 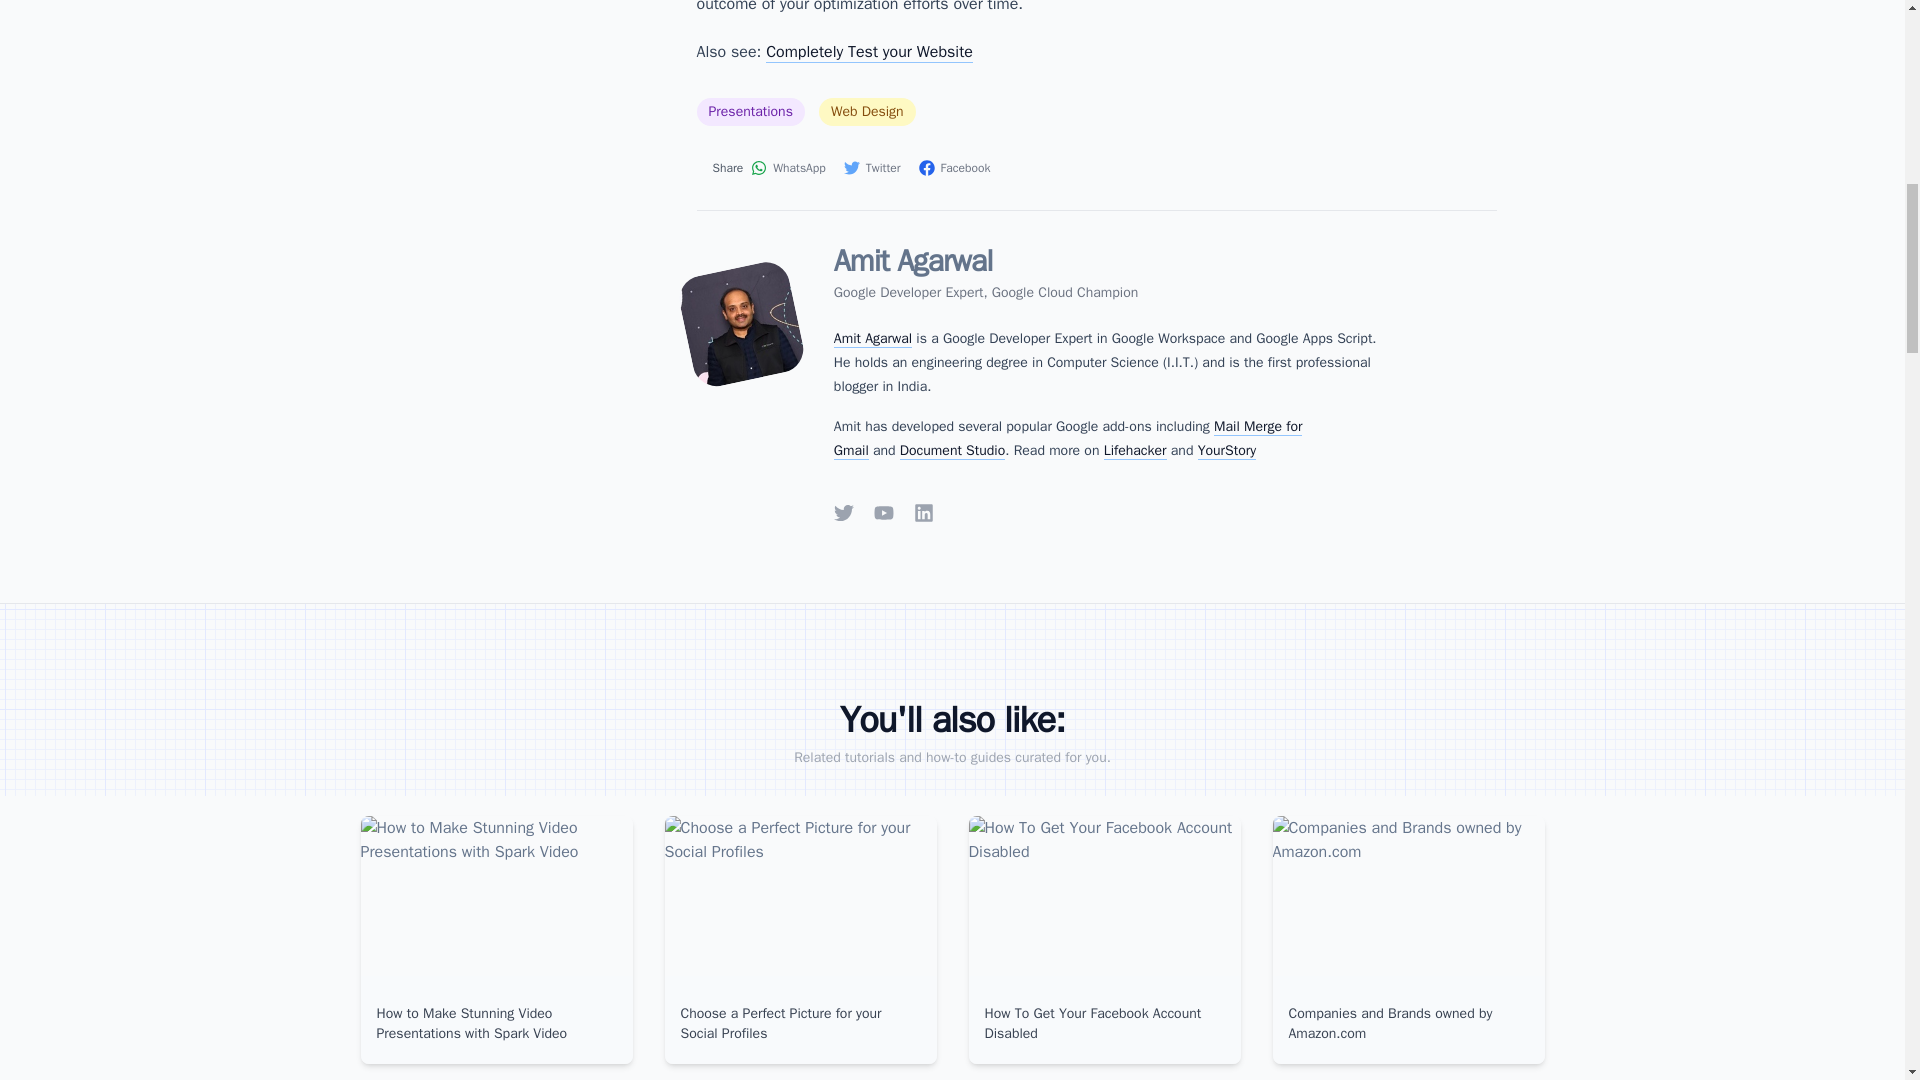 What do you see at coordinates (884, 512) in the screenshot?
I see `YouTube` at bounding box center [884, 512].